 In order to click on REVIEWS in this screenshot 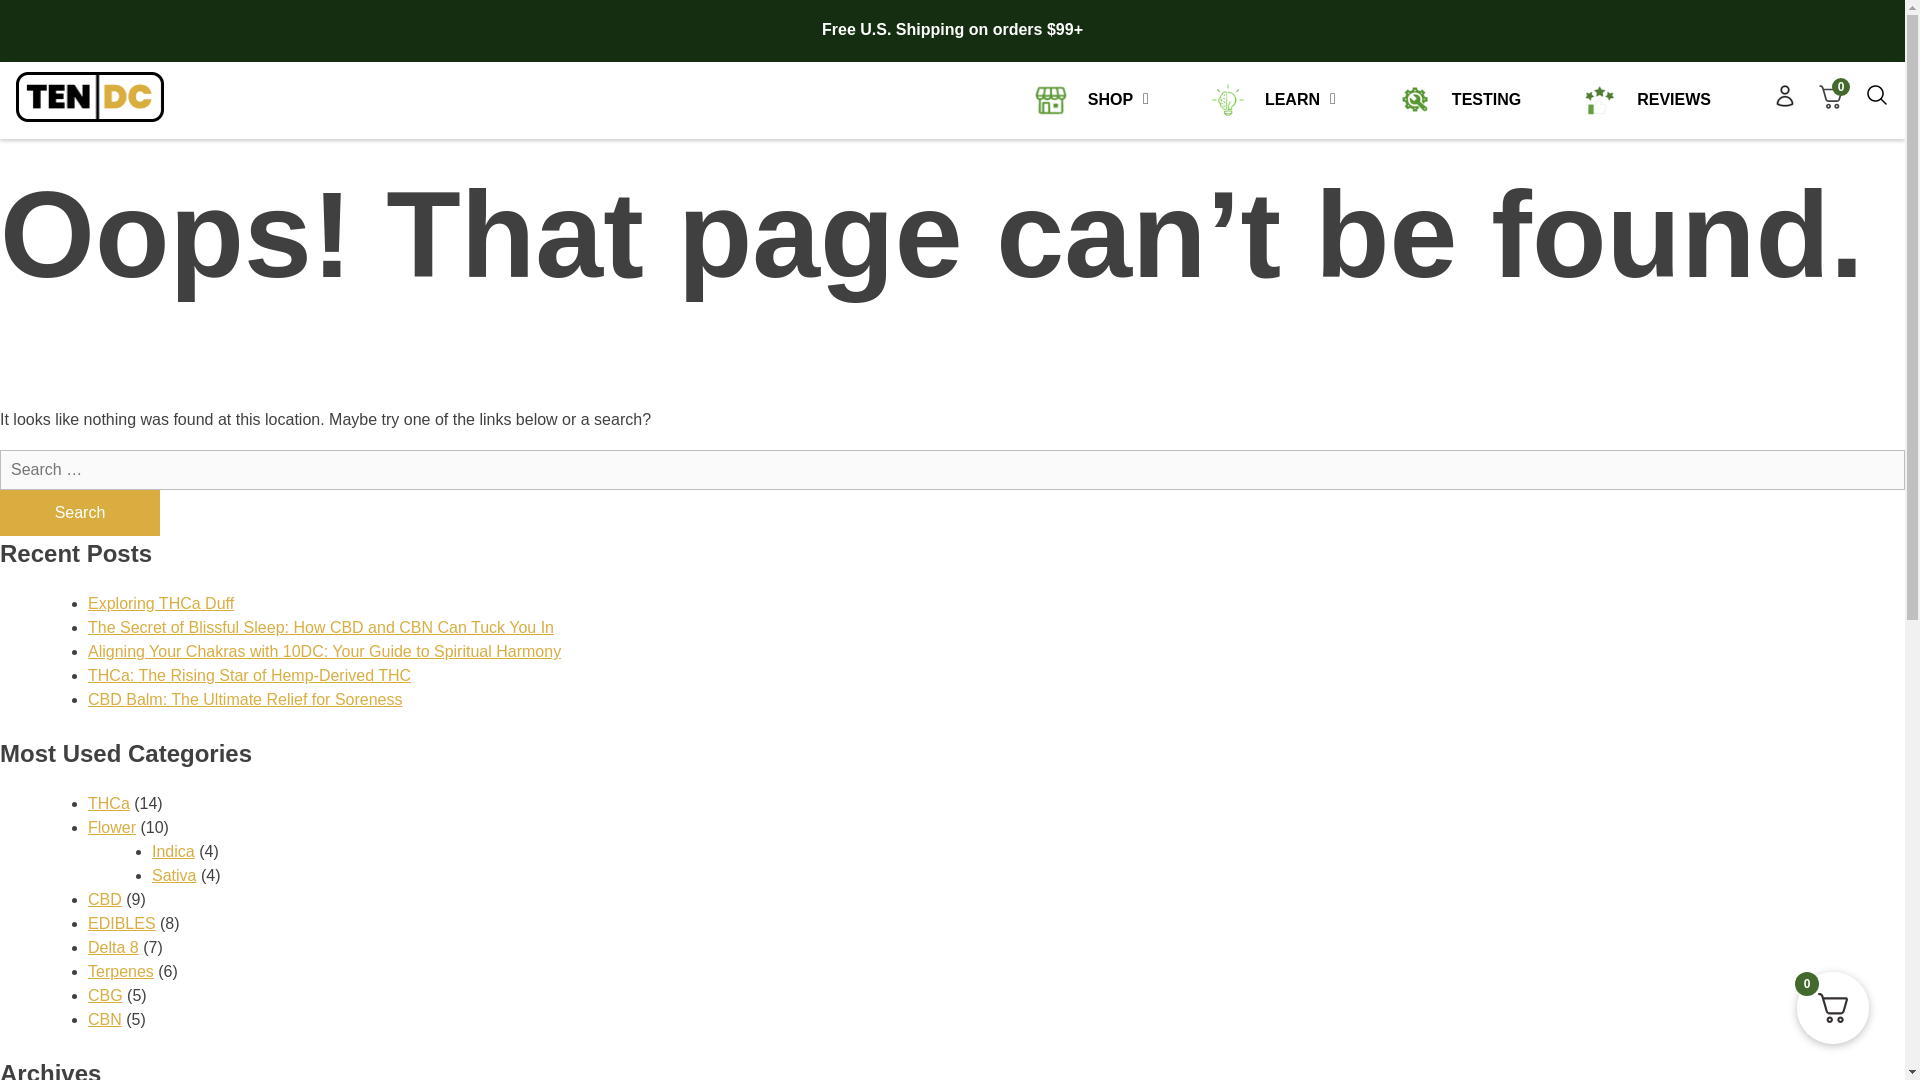, I will do `click(1646, 100)`.